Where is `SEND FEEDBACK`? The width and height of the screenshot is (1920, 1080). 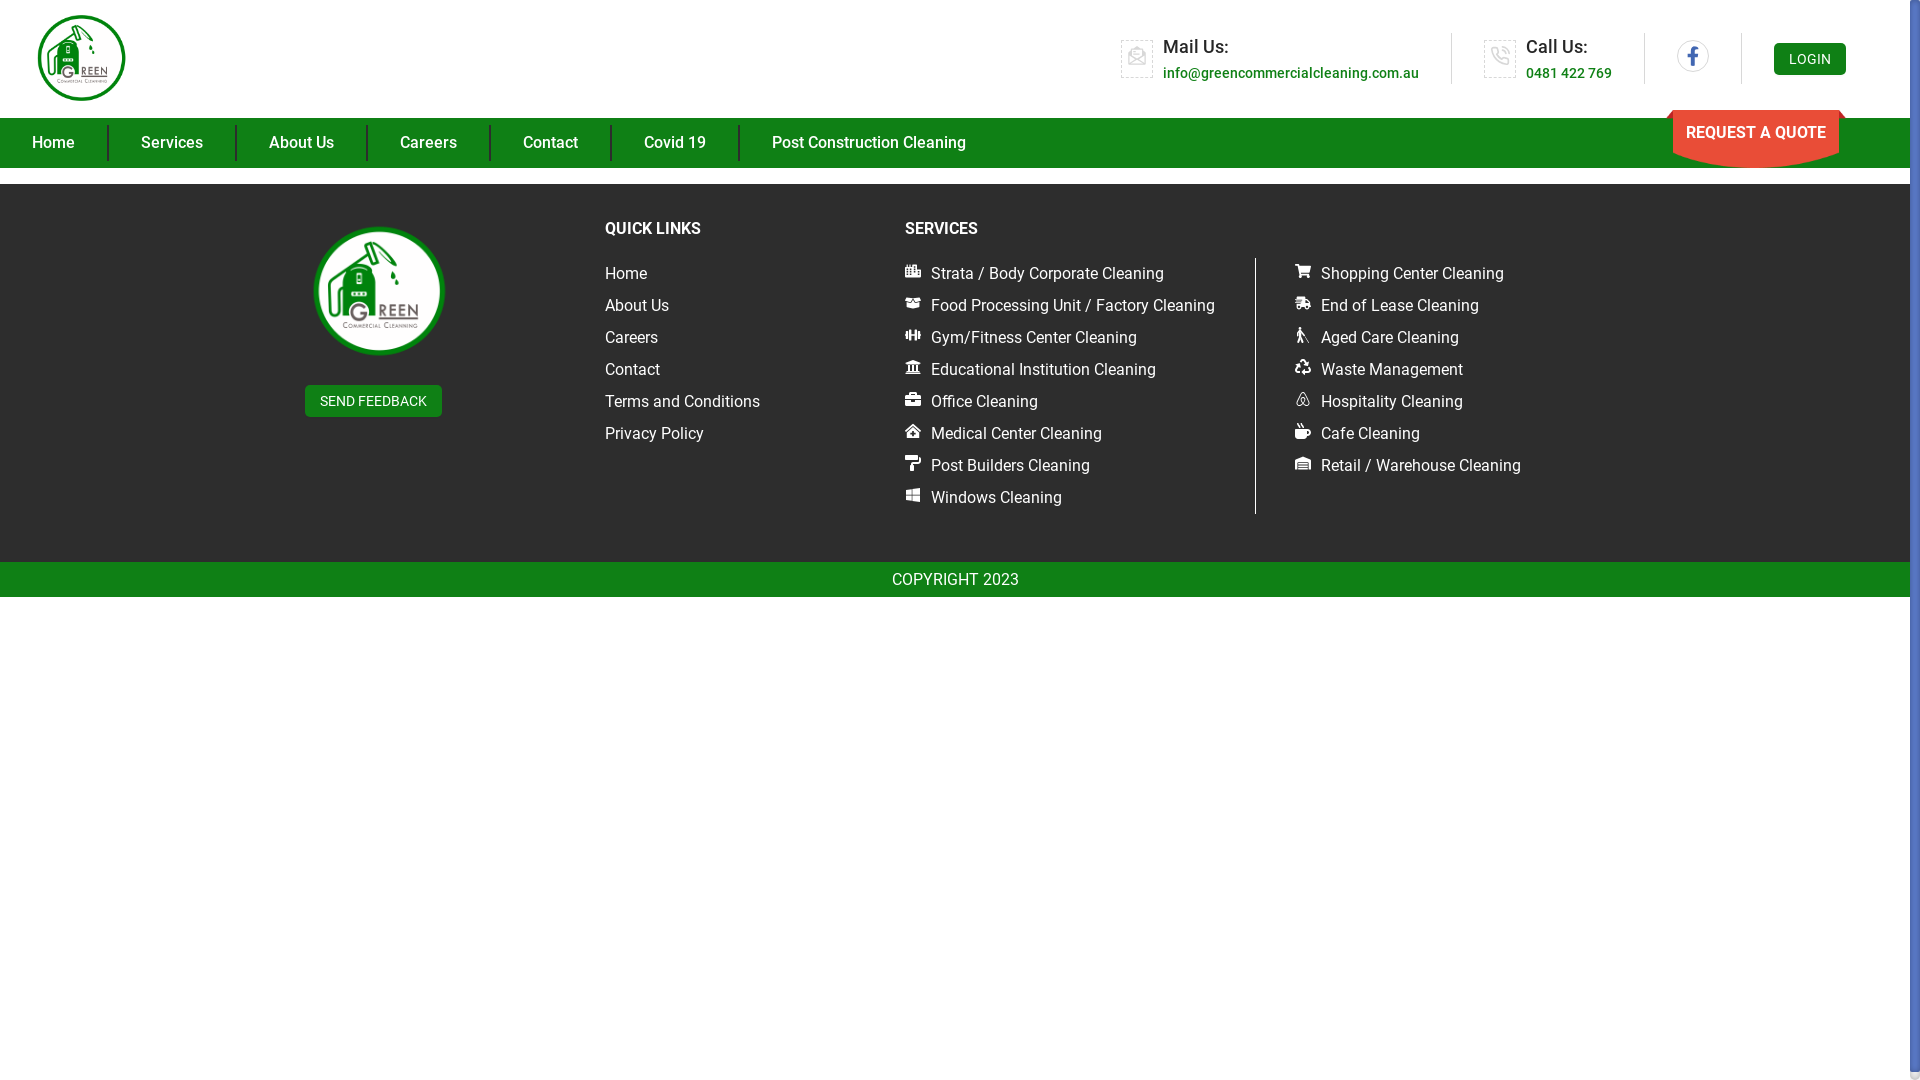
SEND FEEDBACK is located at coordinates (374, 400).